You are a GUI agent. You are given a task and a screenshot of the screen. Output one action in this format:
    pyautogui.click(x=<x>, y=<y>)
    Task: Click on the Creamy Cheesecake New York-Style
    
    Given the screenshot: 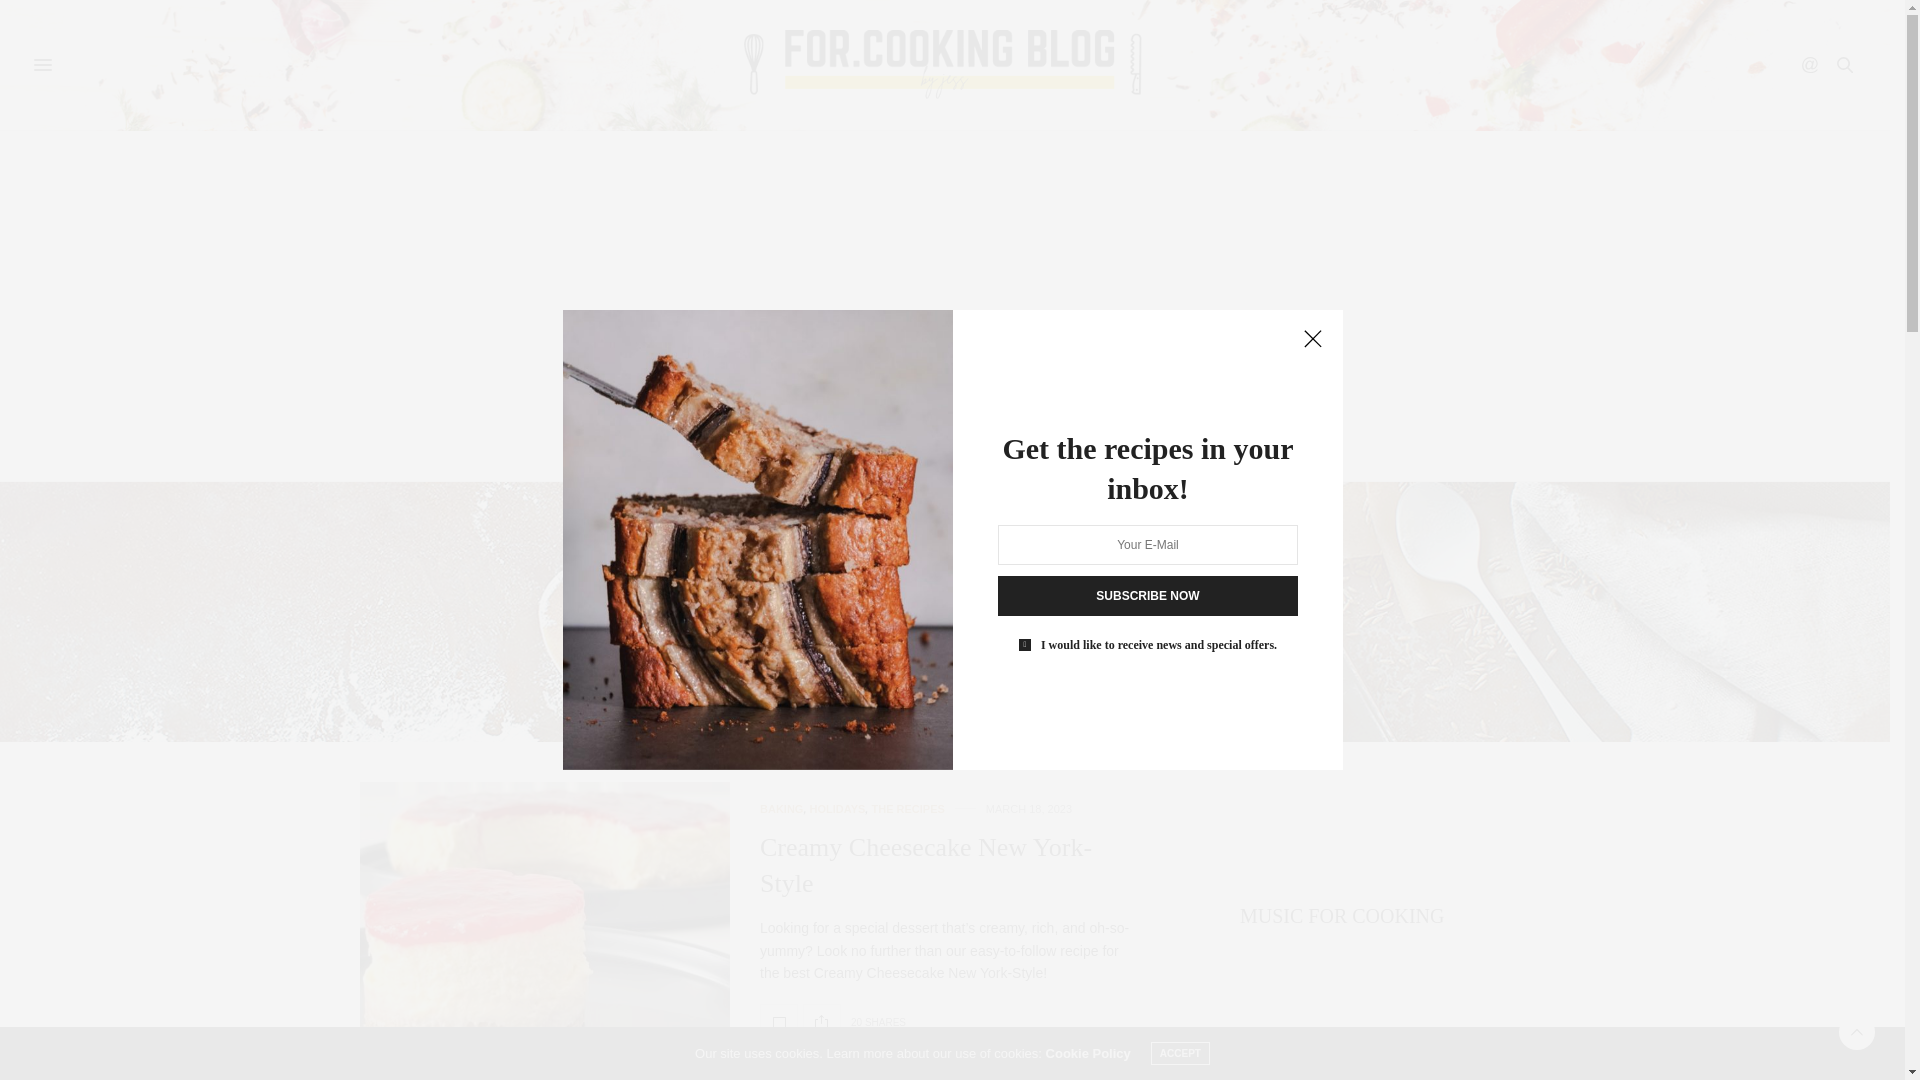 What is the action you would take?
    pyautogui.click(x=544, y=921)
    